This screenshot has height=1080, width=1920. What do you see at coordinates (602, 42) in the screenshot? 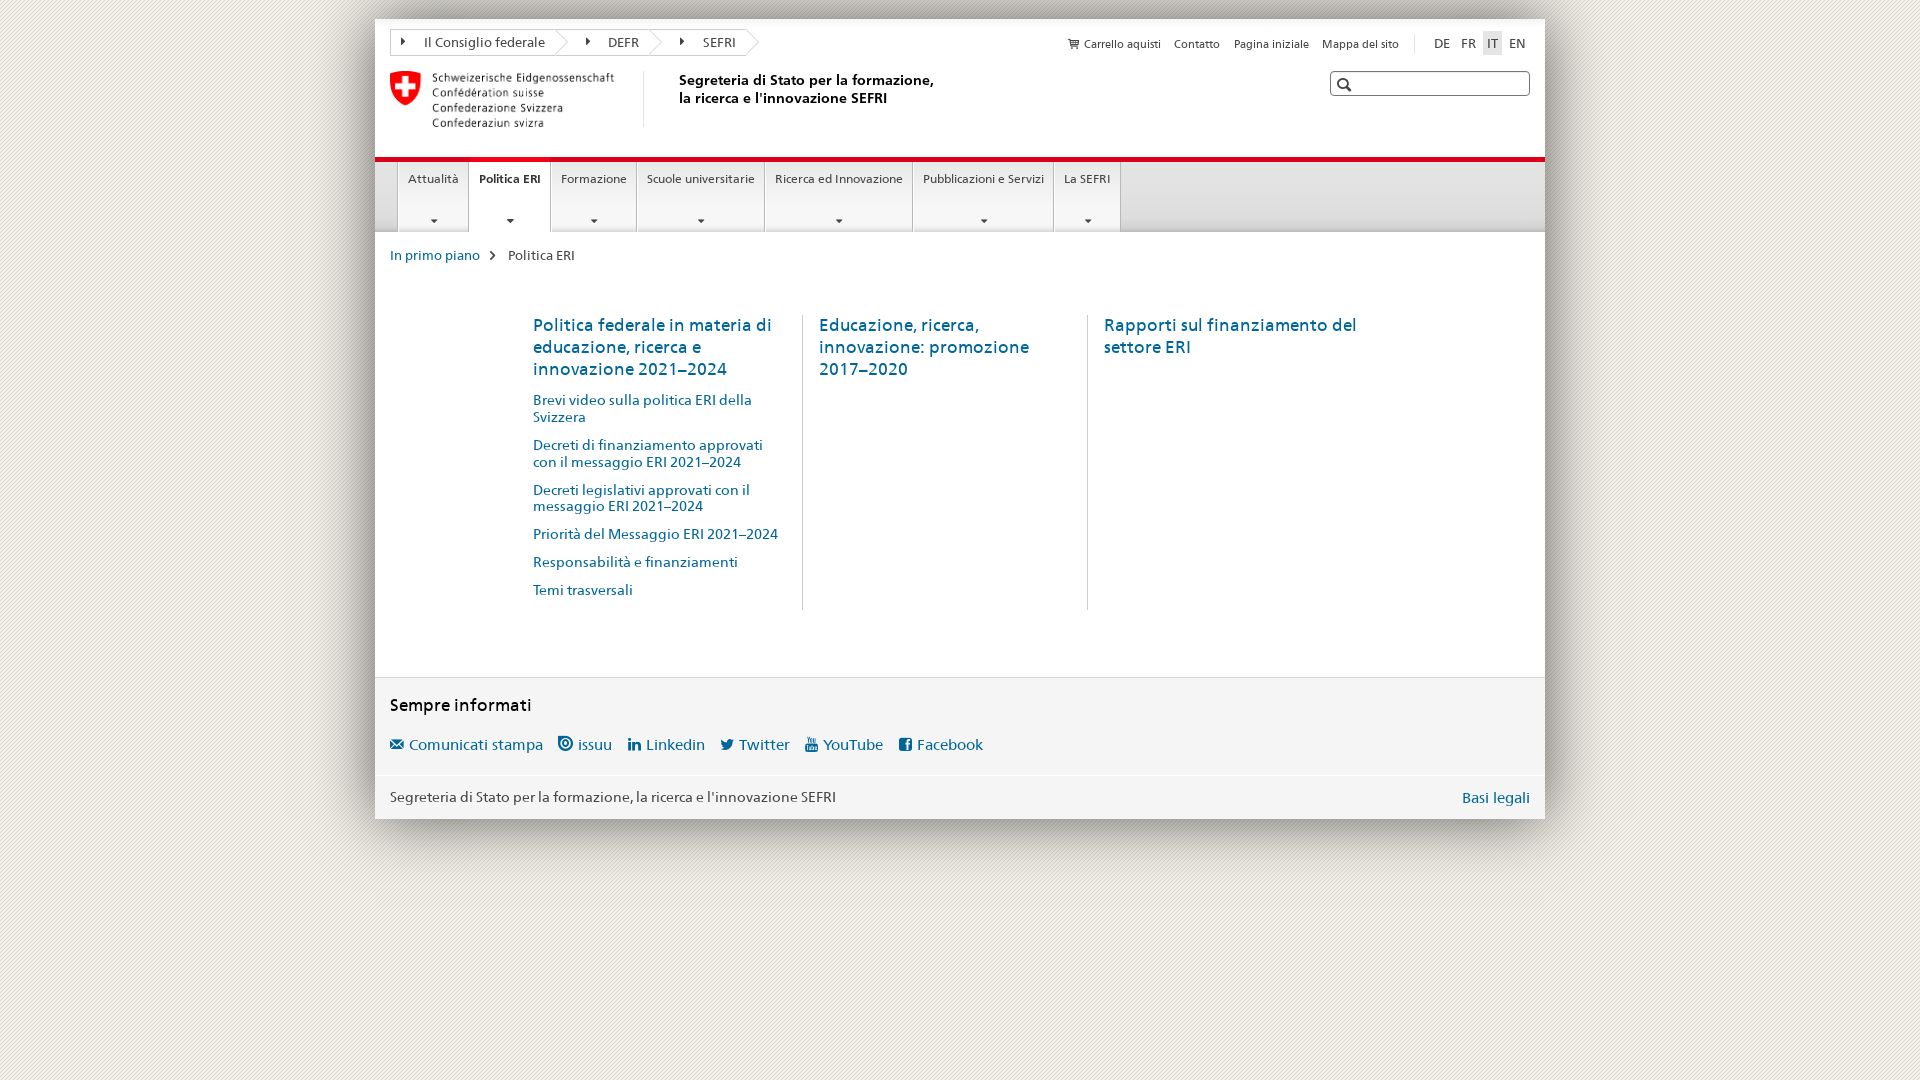
I see `DEFR` at bounding box center [602, 42].